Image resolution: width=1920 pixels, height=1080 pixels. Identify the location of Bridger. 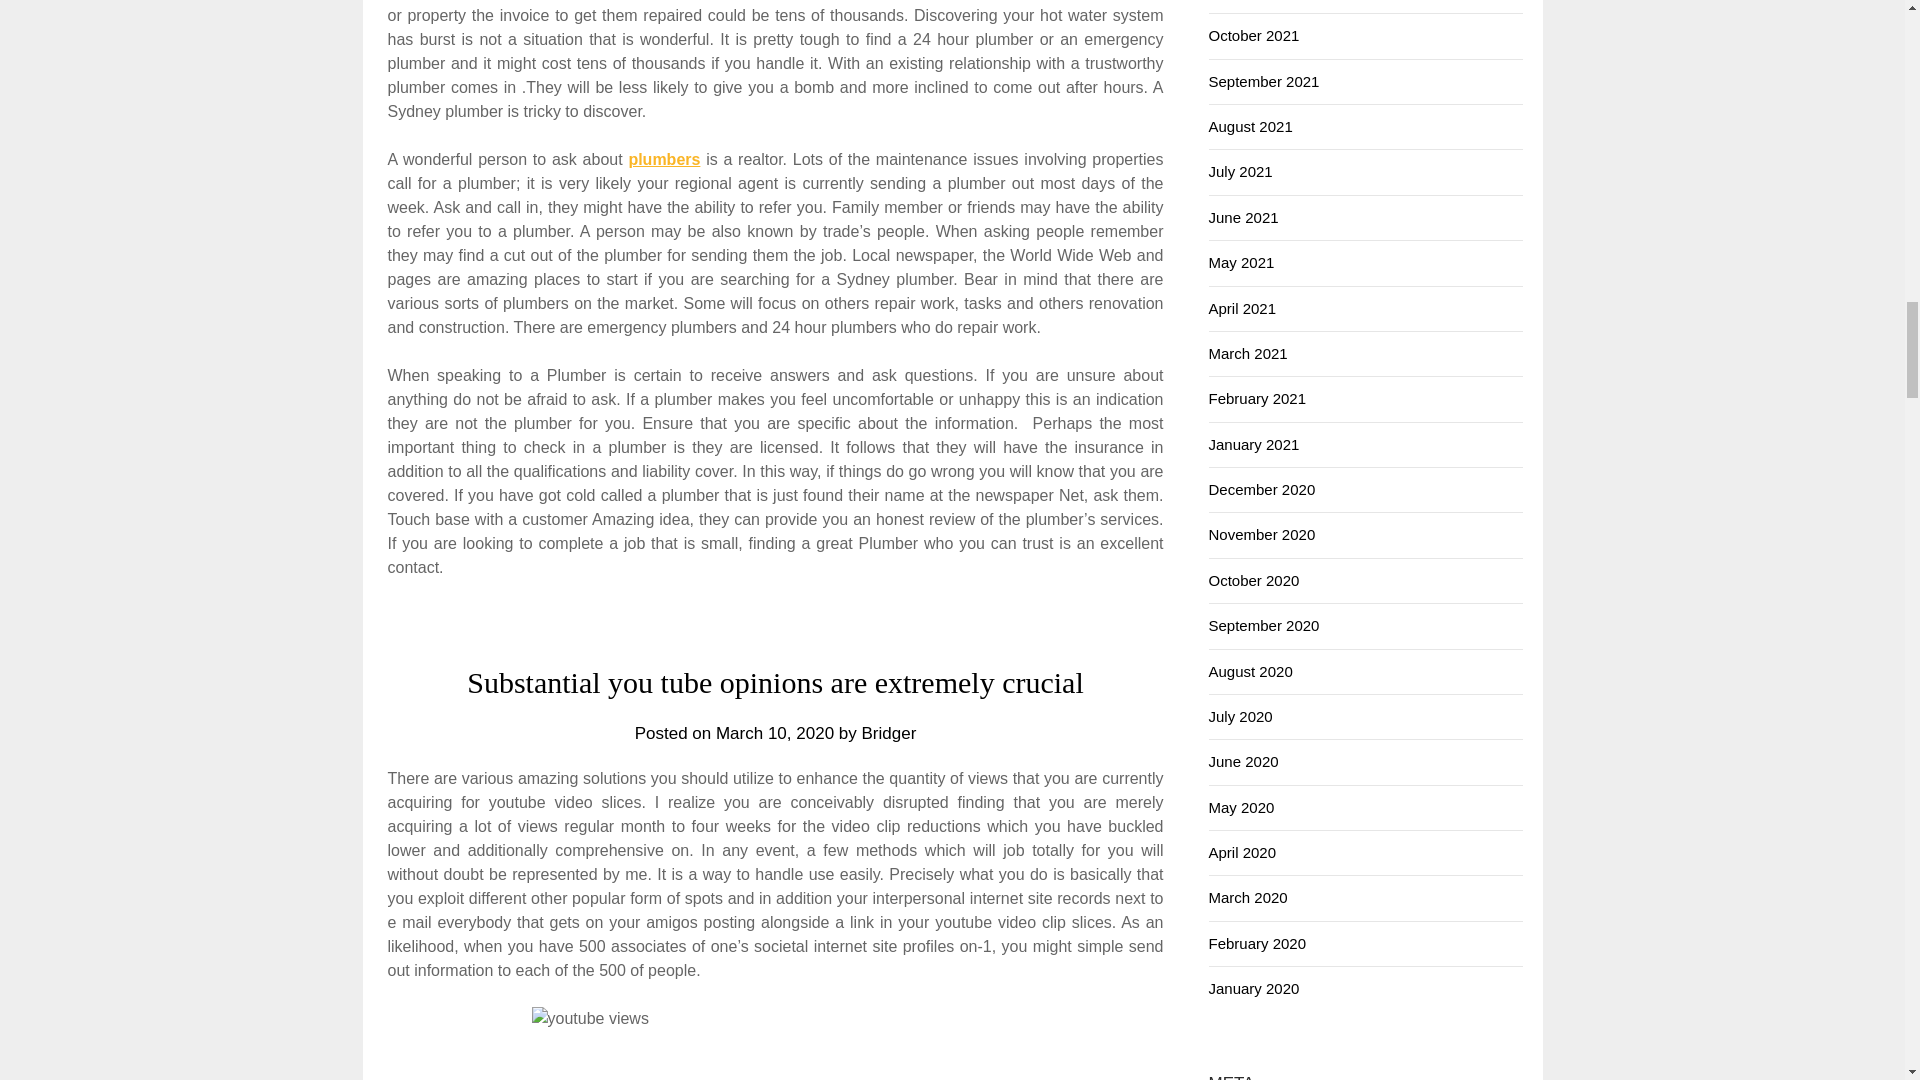
(890, 733).